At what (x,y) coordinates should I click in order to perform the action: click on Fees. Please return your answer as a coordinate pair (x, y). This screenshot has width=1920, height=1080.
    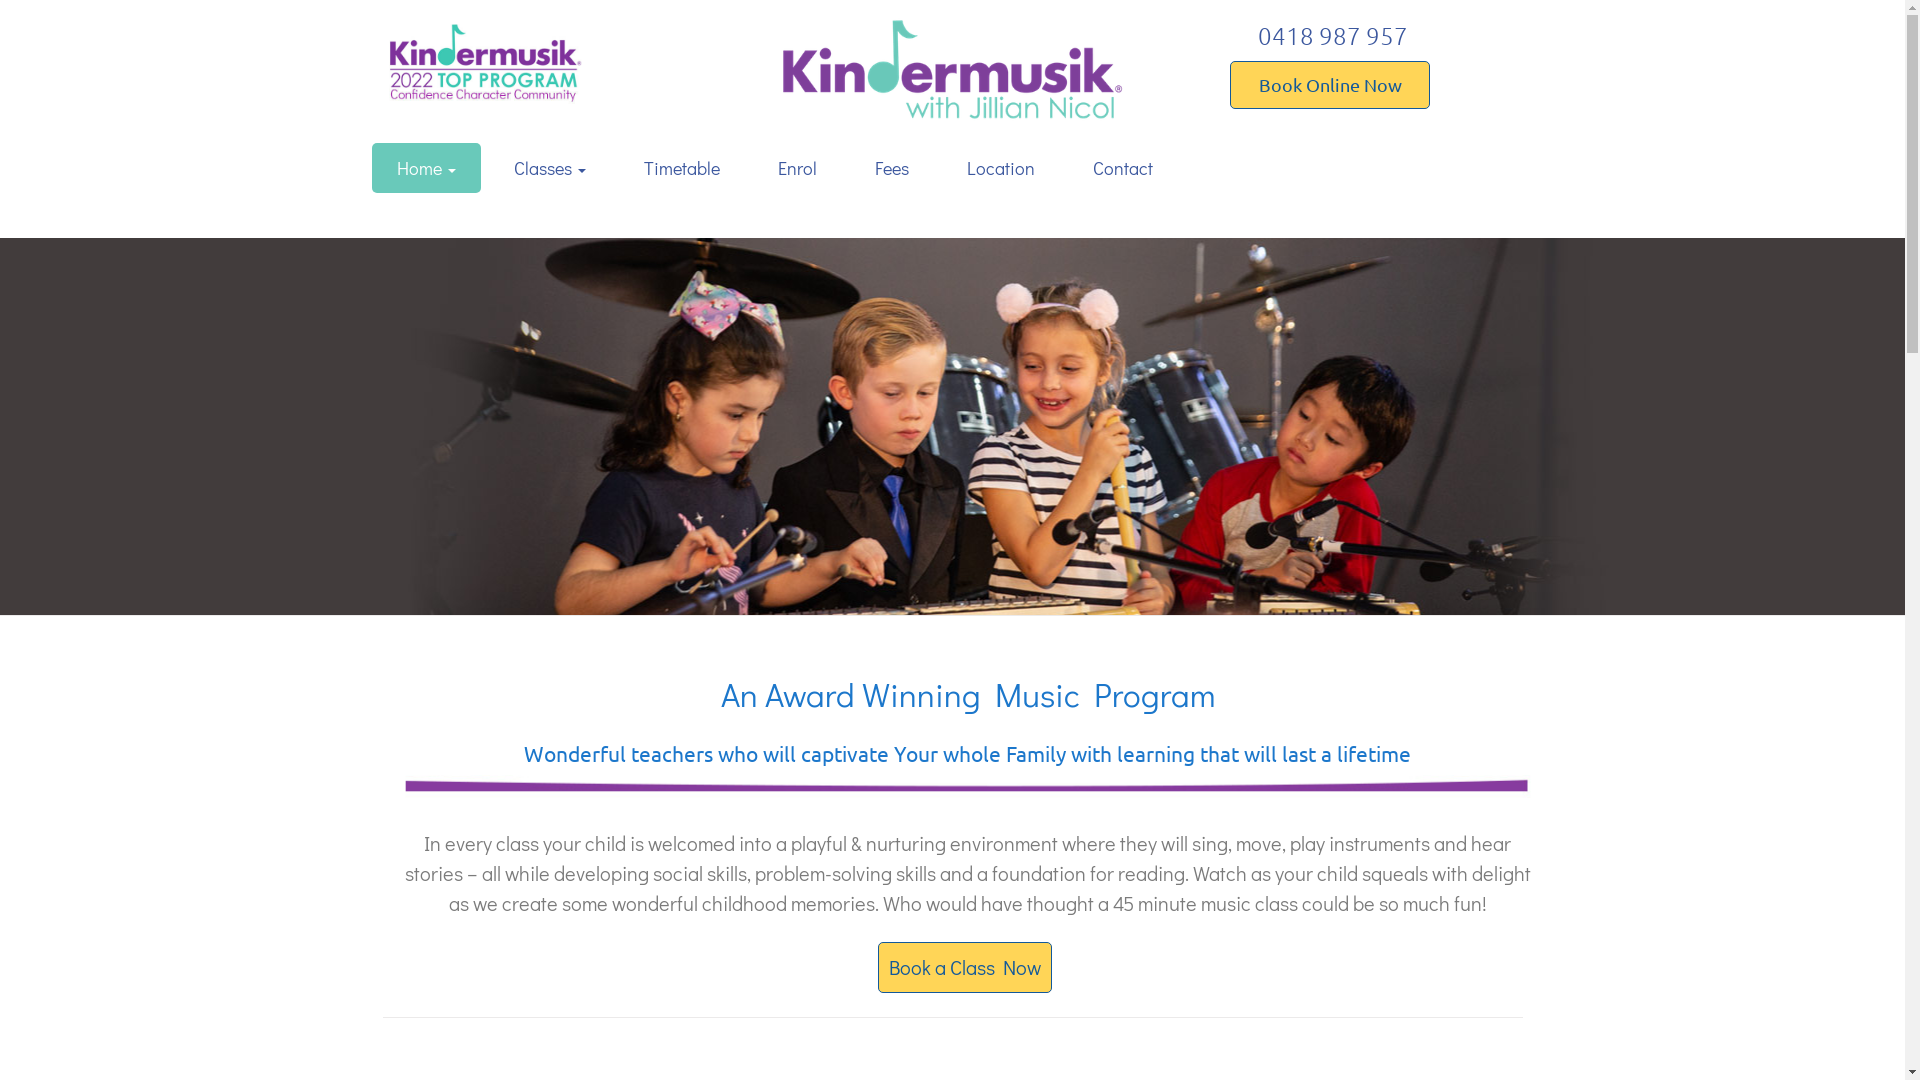
    Looking at the image, I should click on (892, 168).